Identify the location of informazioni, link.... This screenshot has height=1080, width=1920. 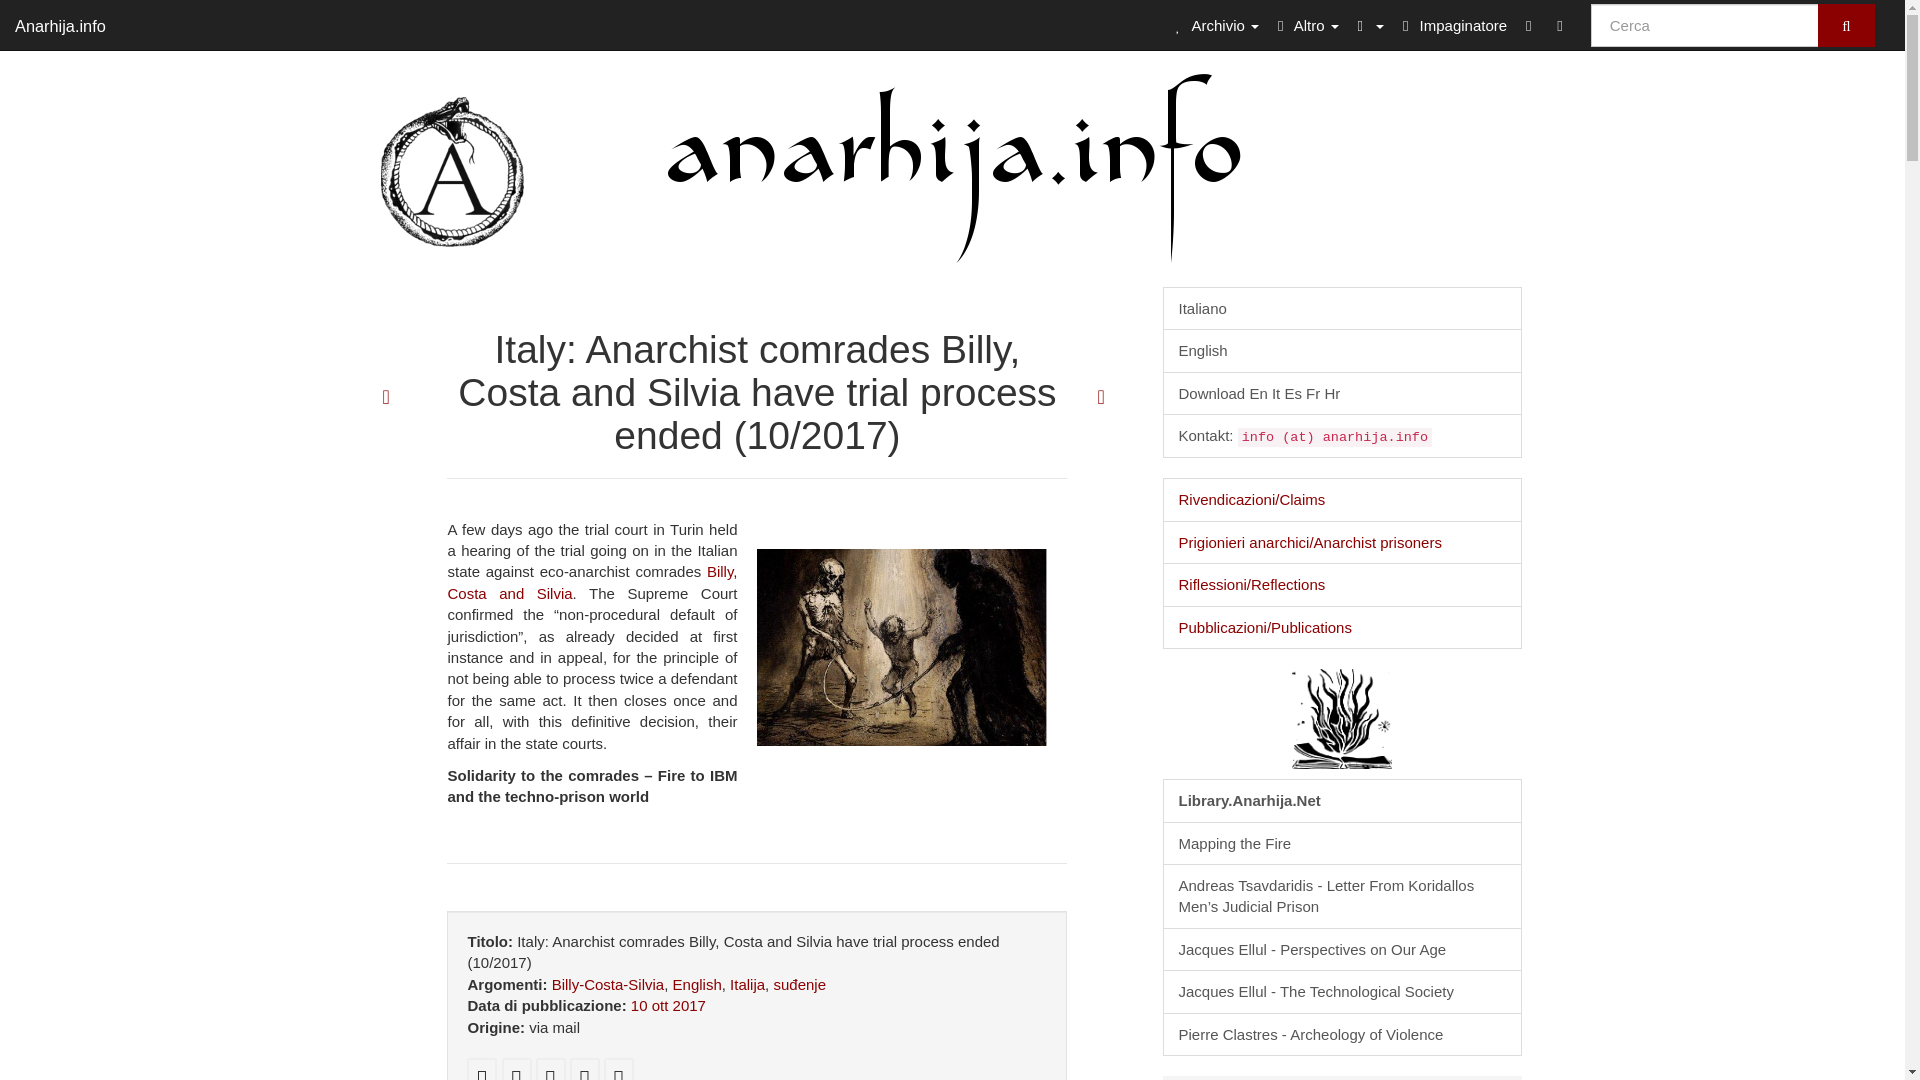
(1305, 24).